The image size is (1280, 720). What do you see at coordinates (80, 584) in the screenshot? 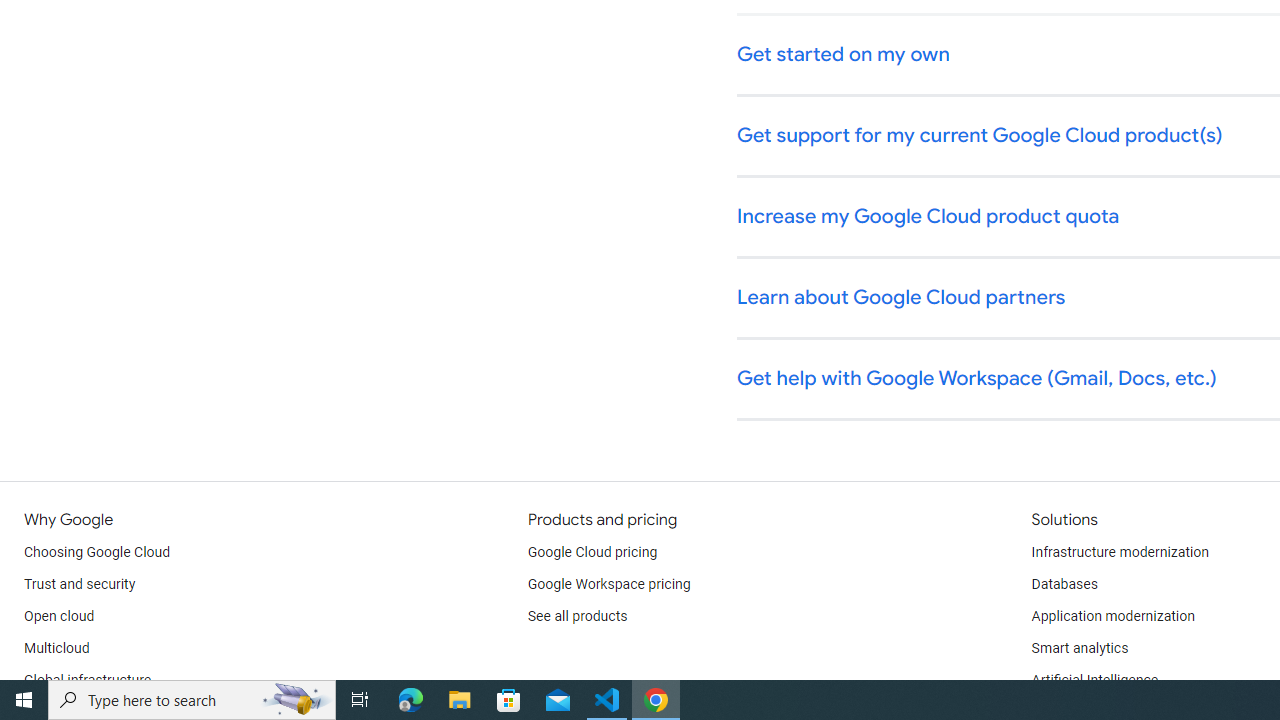
I see `Trust and security` at bounding box center [80, 584].